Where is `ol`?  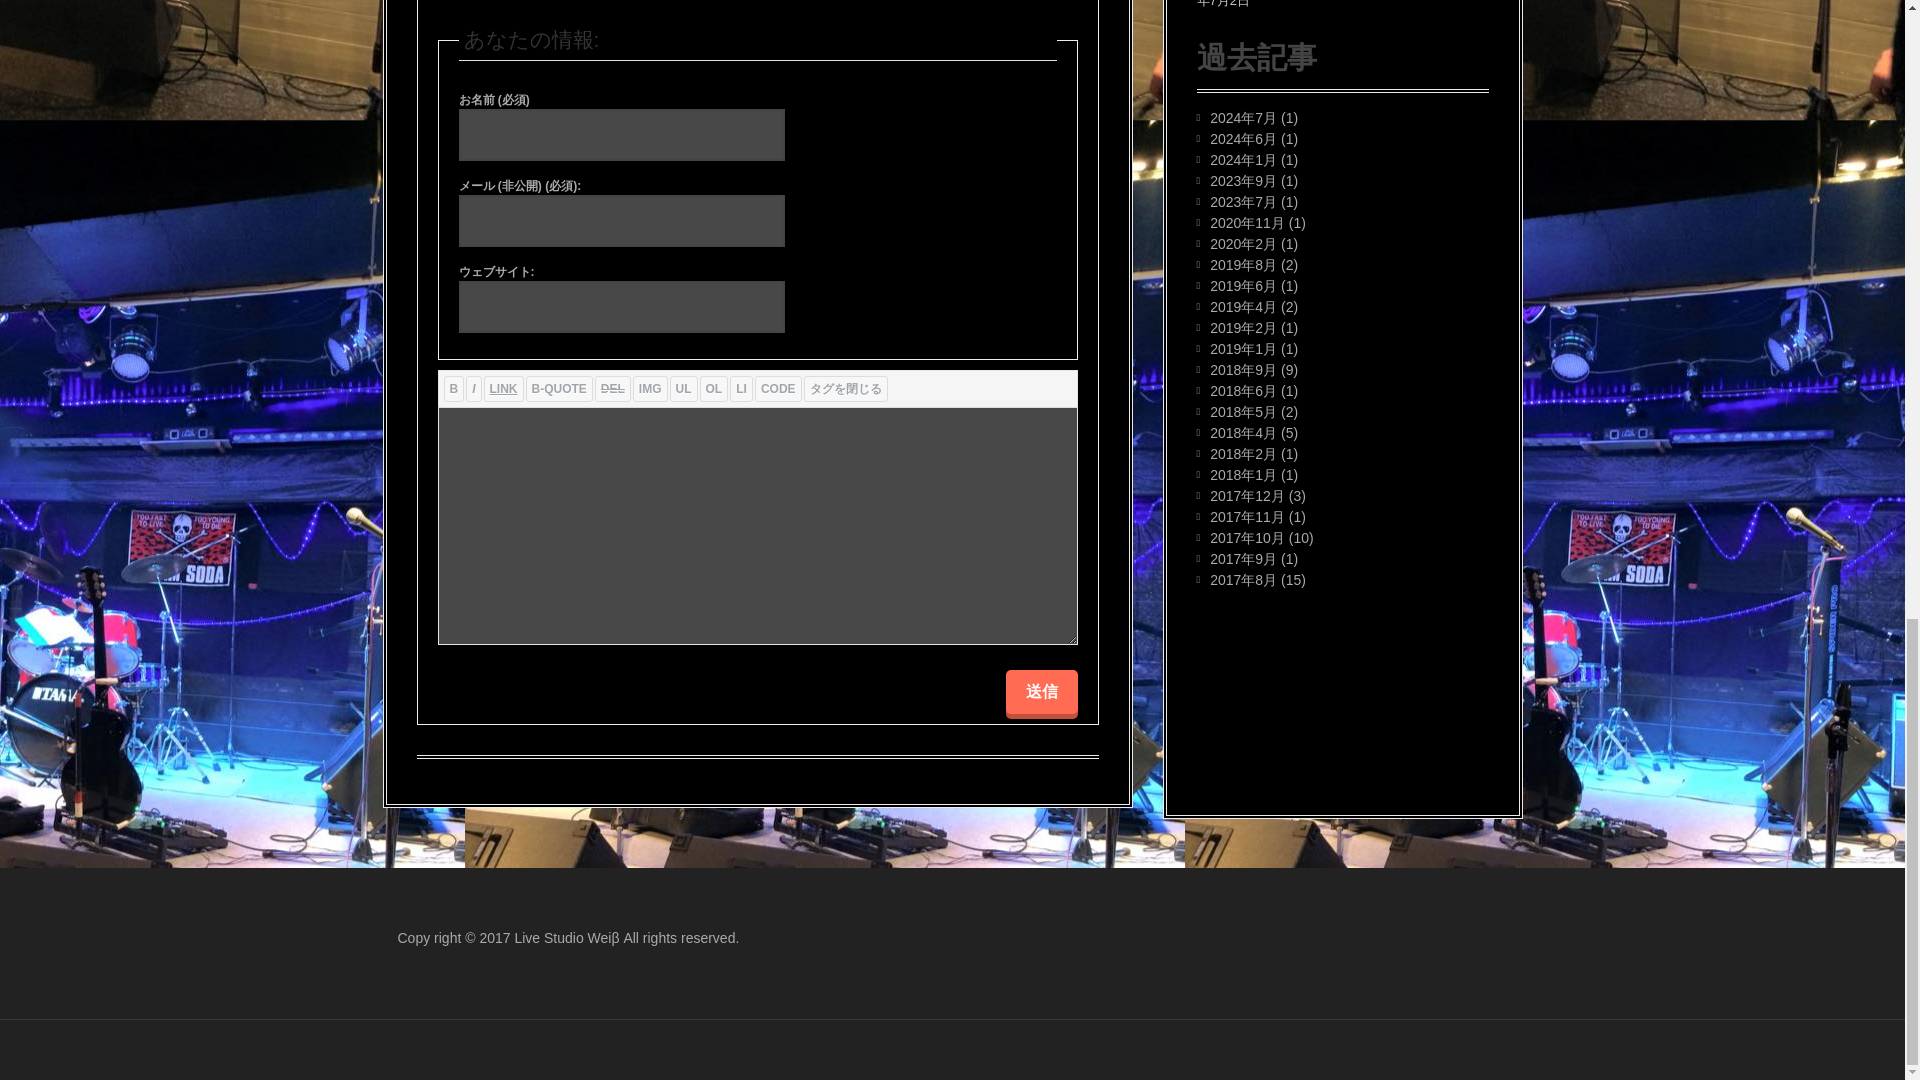 ol is located at coordinates (714, 388).